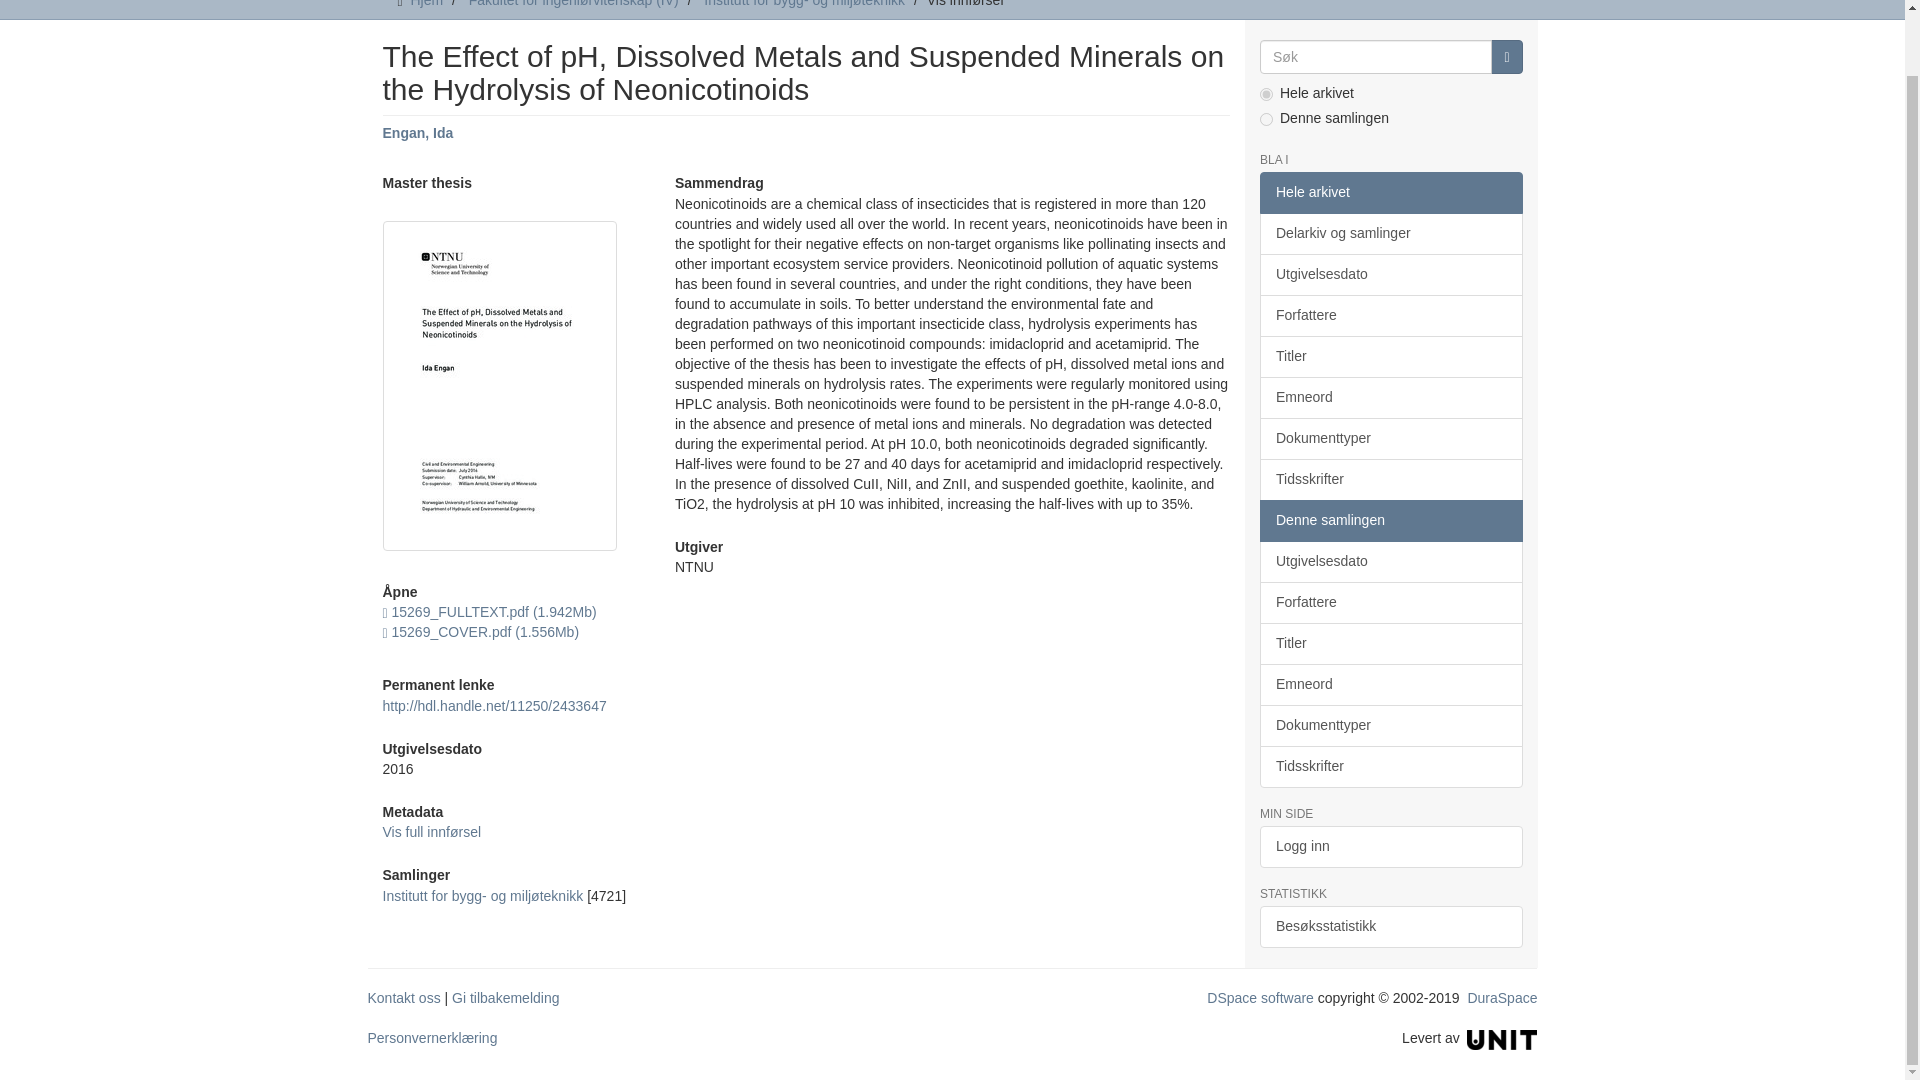 The image size is (1920, 1080). What do you see at coordinates (1390, 356) in the screenshot?
I see `Titler` at bounding box center [1390, 356].